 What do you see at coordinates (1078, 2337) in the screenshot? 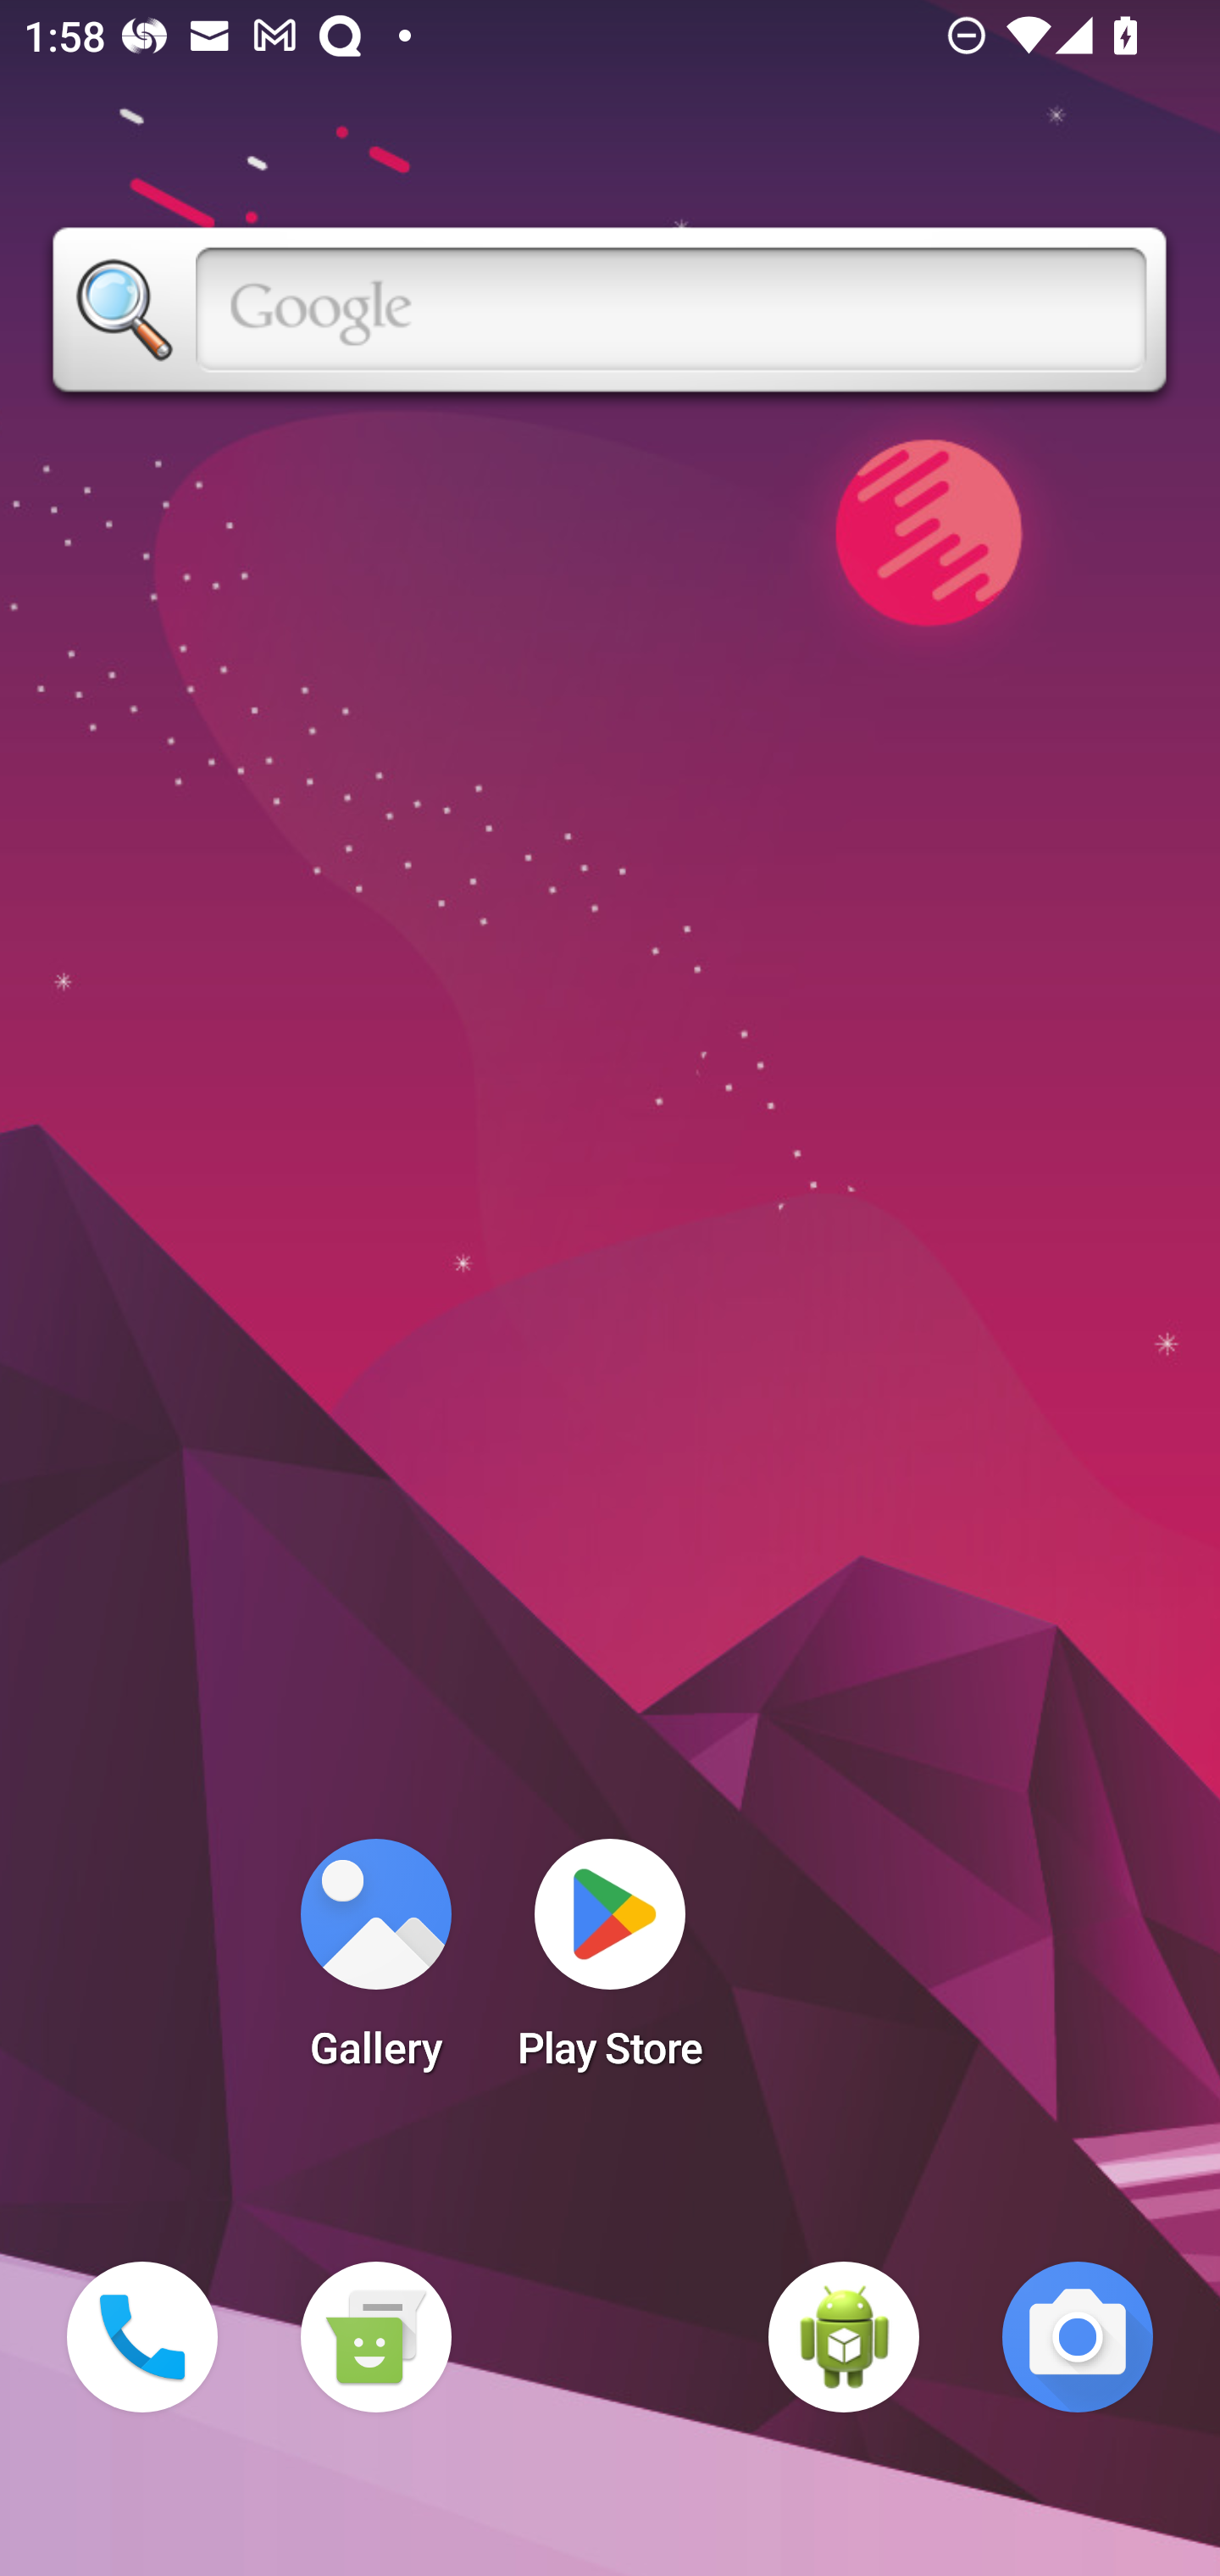
I see `Camera` at bounding box center [1078, 2337].